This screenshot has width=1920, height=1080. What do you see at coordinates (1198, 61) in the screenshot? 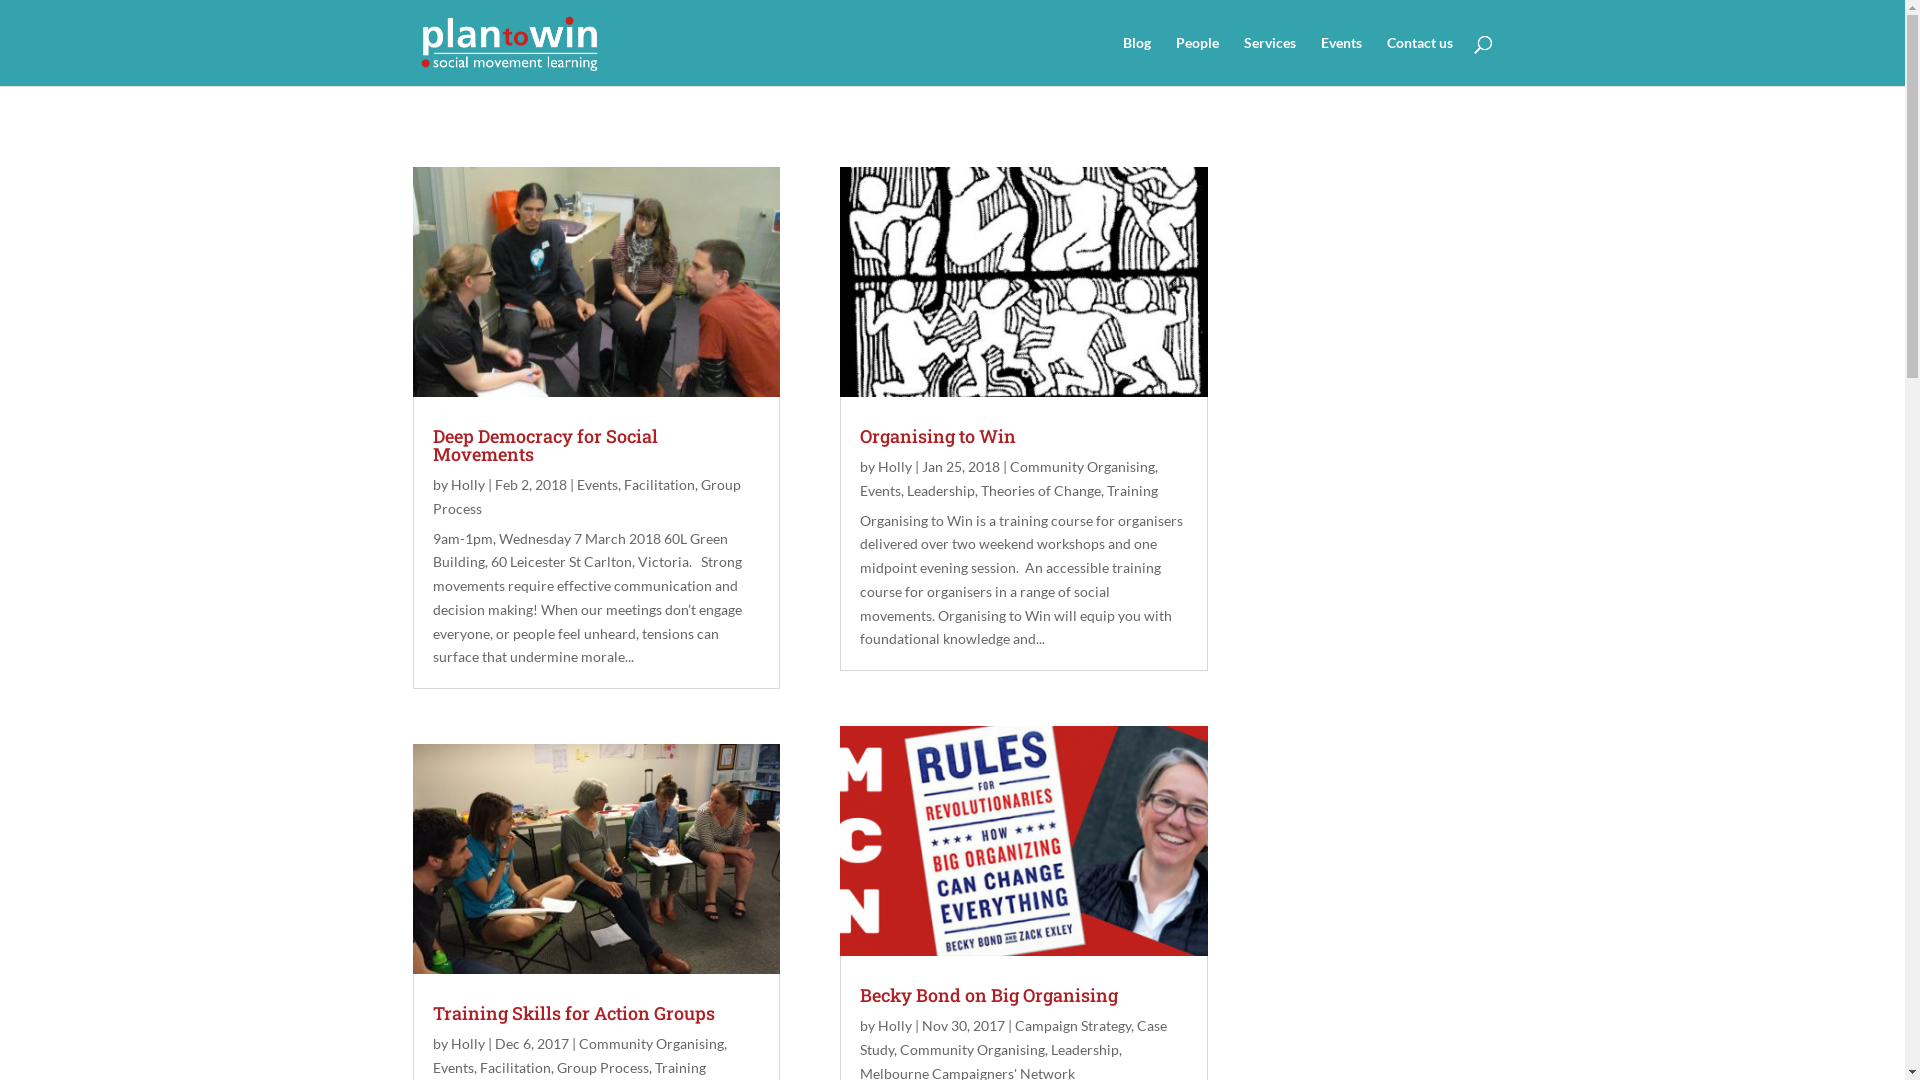
I see `People` at bounding box center [1198, 61].